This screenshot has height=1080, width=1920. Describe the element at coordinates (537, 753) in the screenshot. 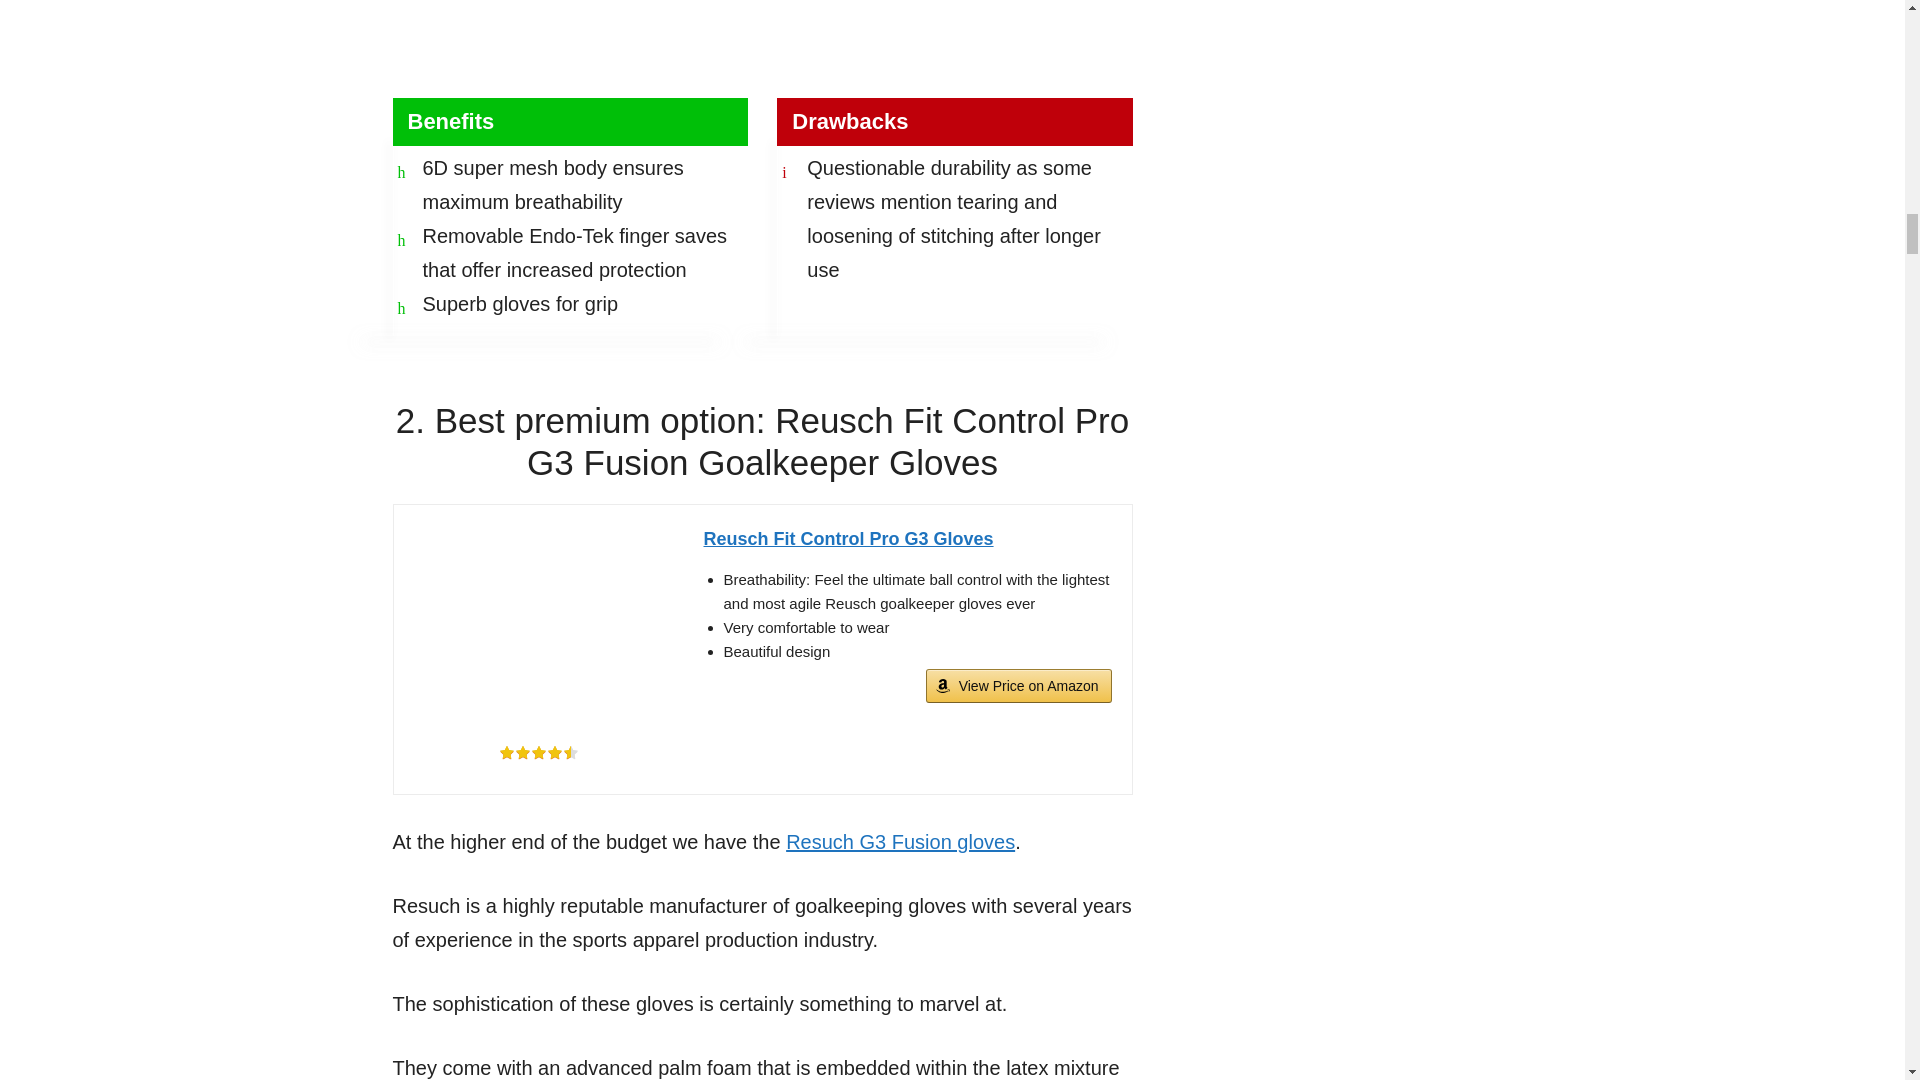

I see `Reviews on Amazon` at that location.